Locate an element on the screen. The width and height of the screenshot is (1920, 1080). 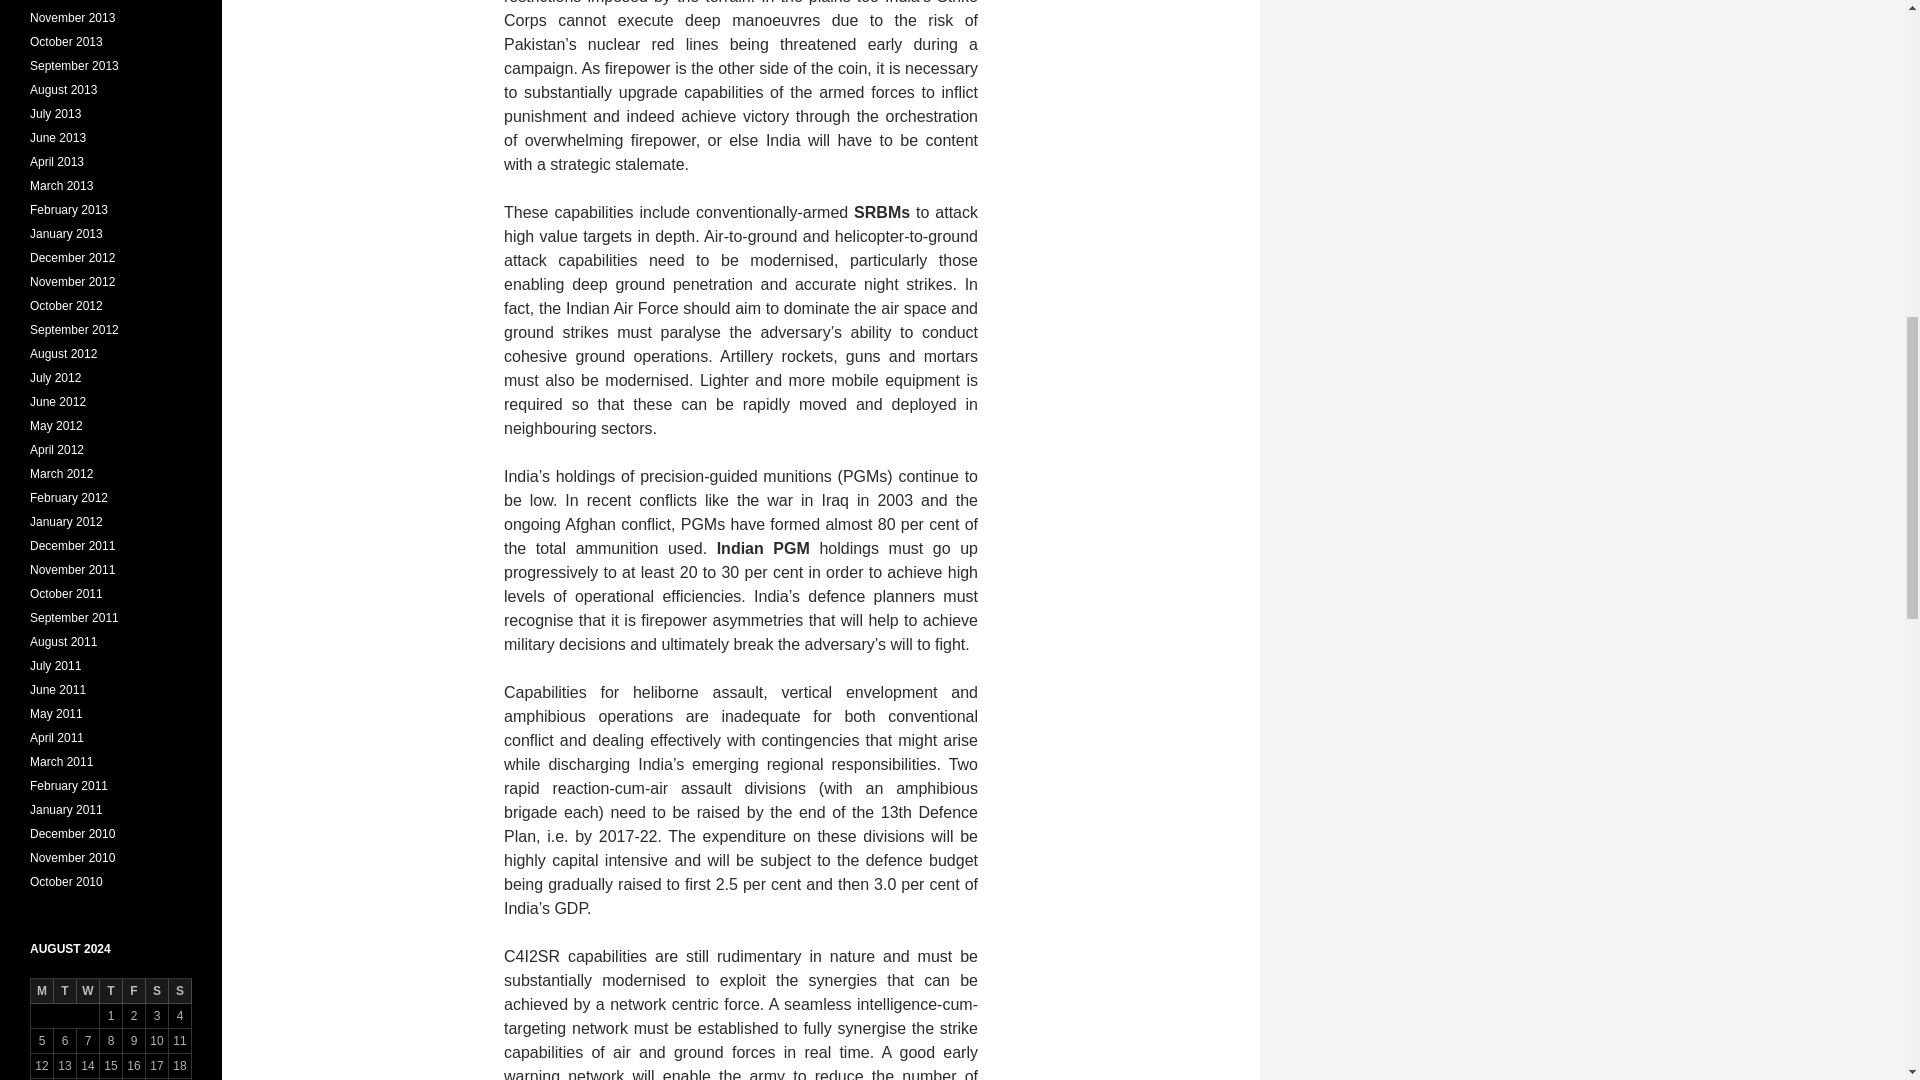
Friday is located at coordinates (134, 991).